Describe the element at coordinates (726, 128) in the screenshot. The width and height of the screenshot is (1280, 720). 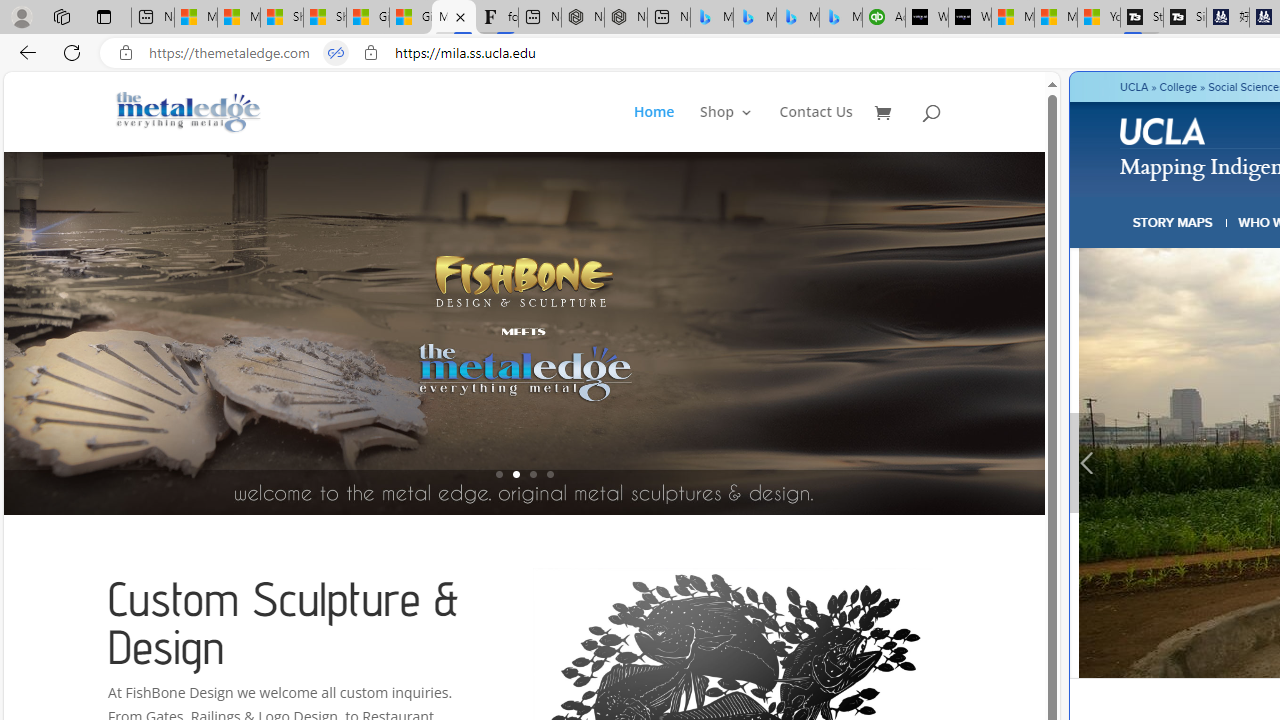
I see `Shop 3` at that location.